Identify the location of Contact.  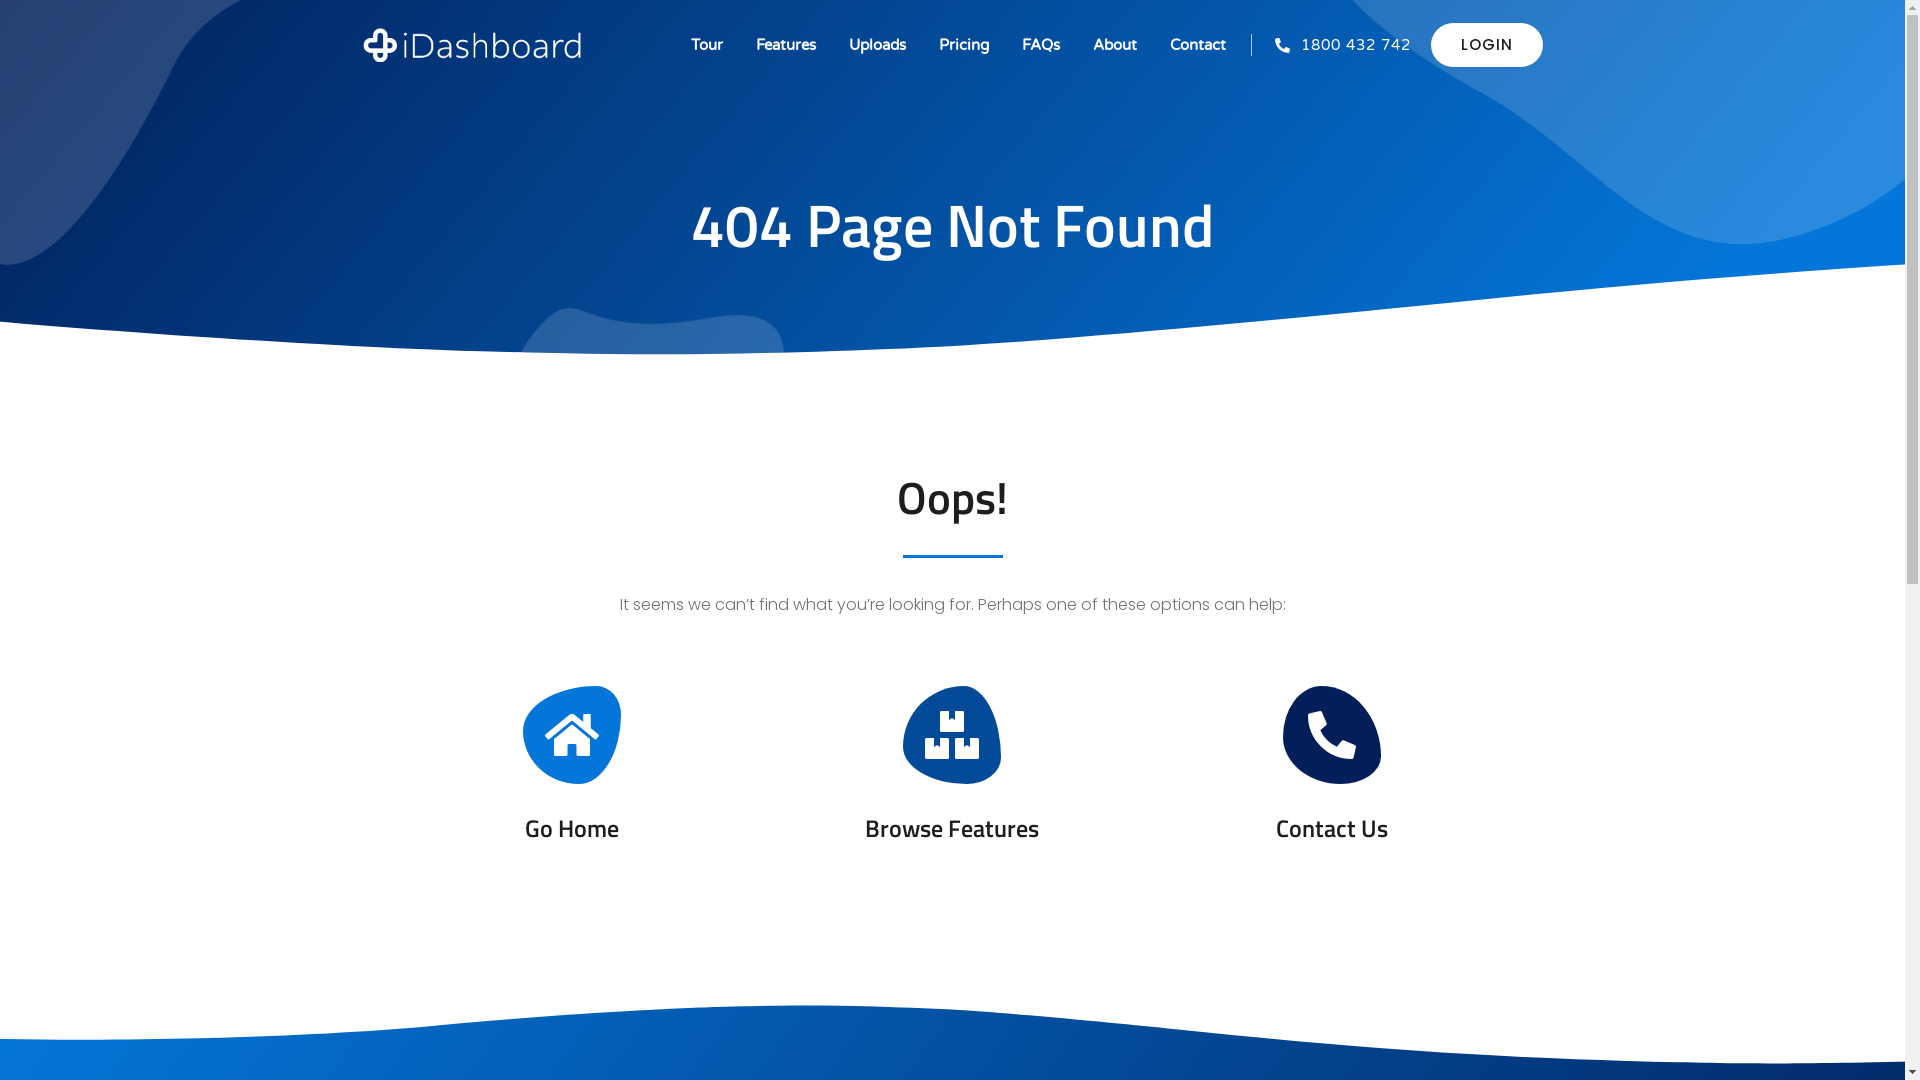
(1198, 45).